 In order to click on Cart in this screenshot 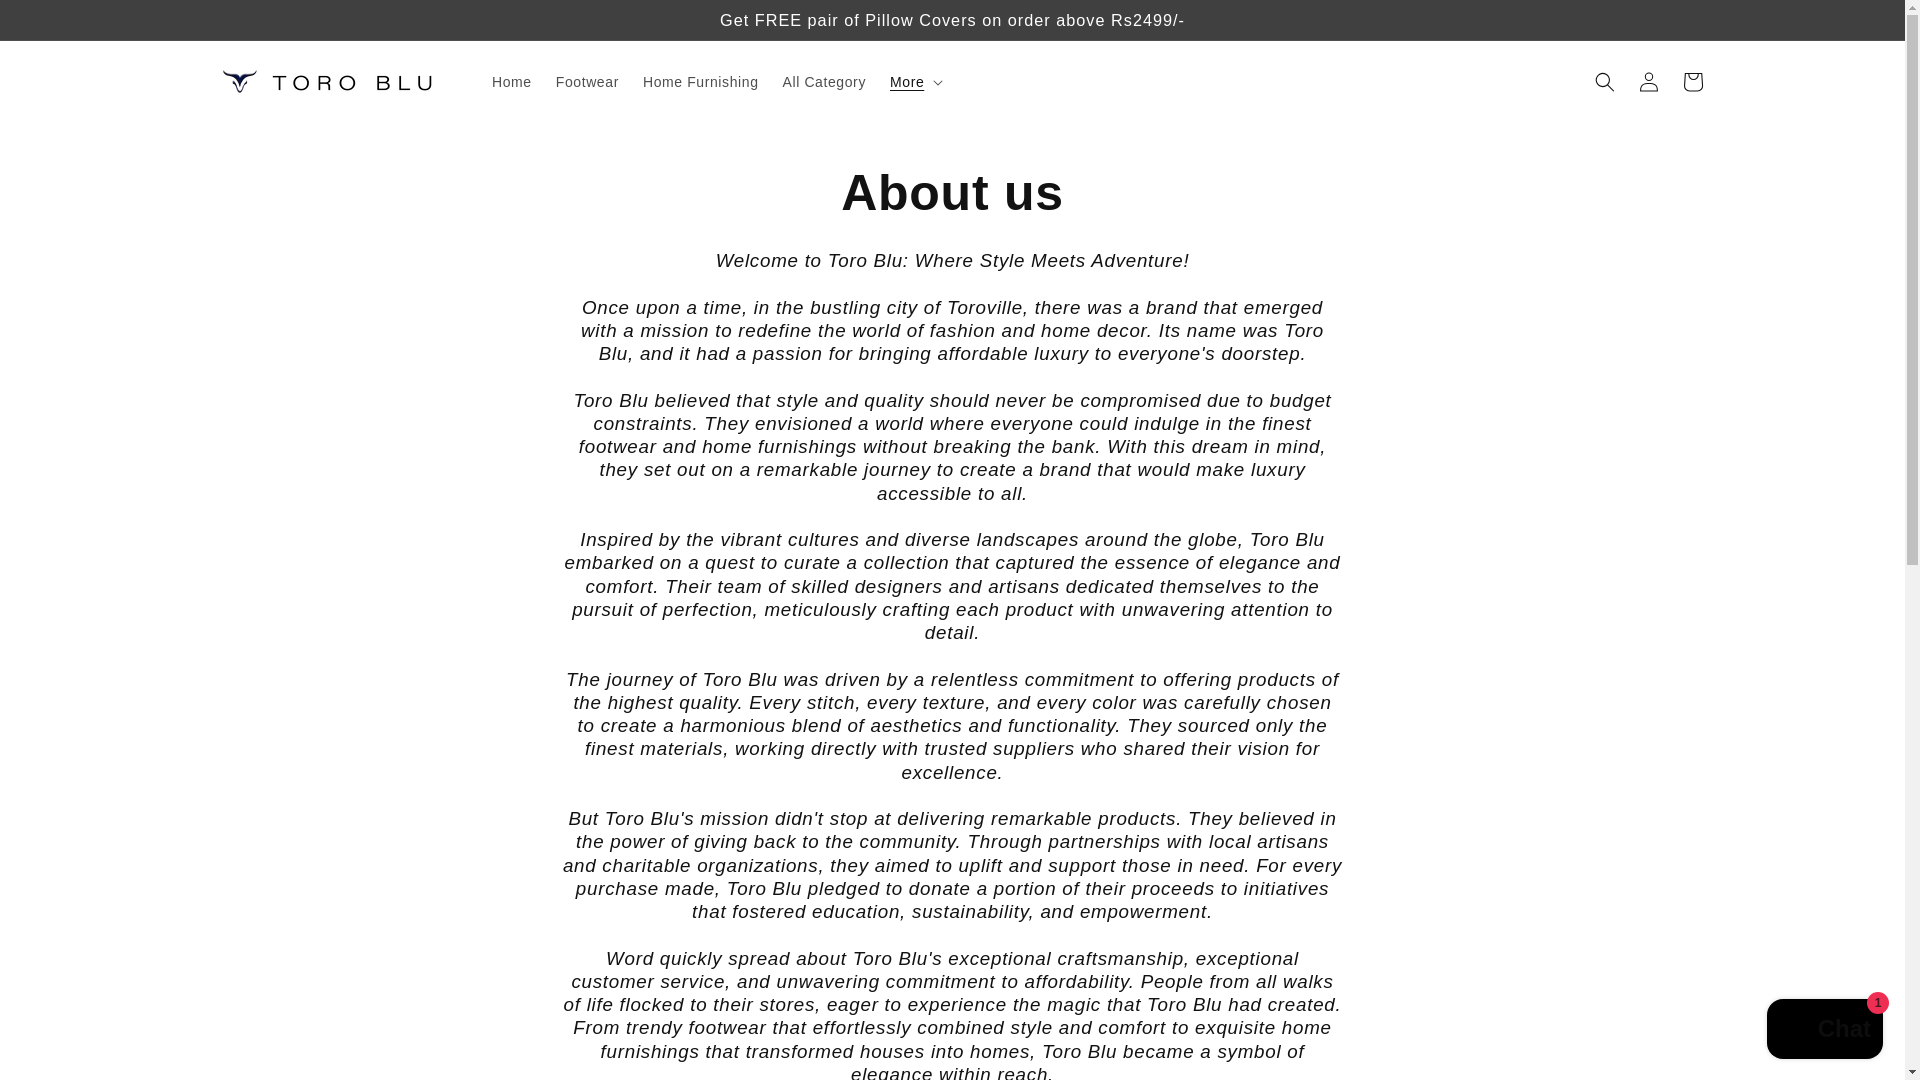, I will do `click(1692, 82)`.